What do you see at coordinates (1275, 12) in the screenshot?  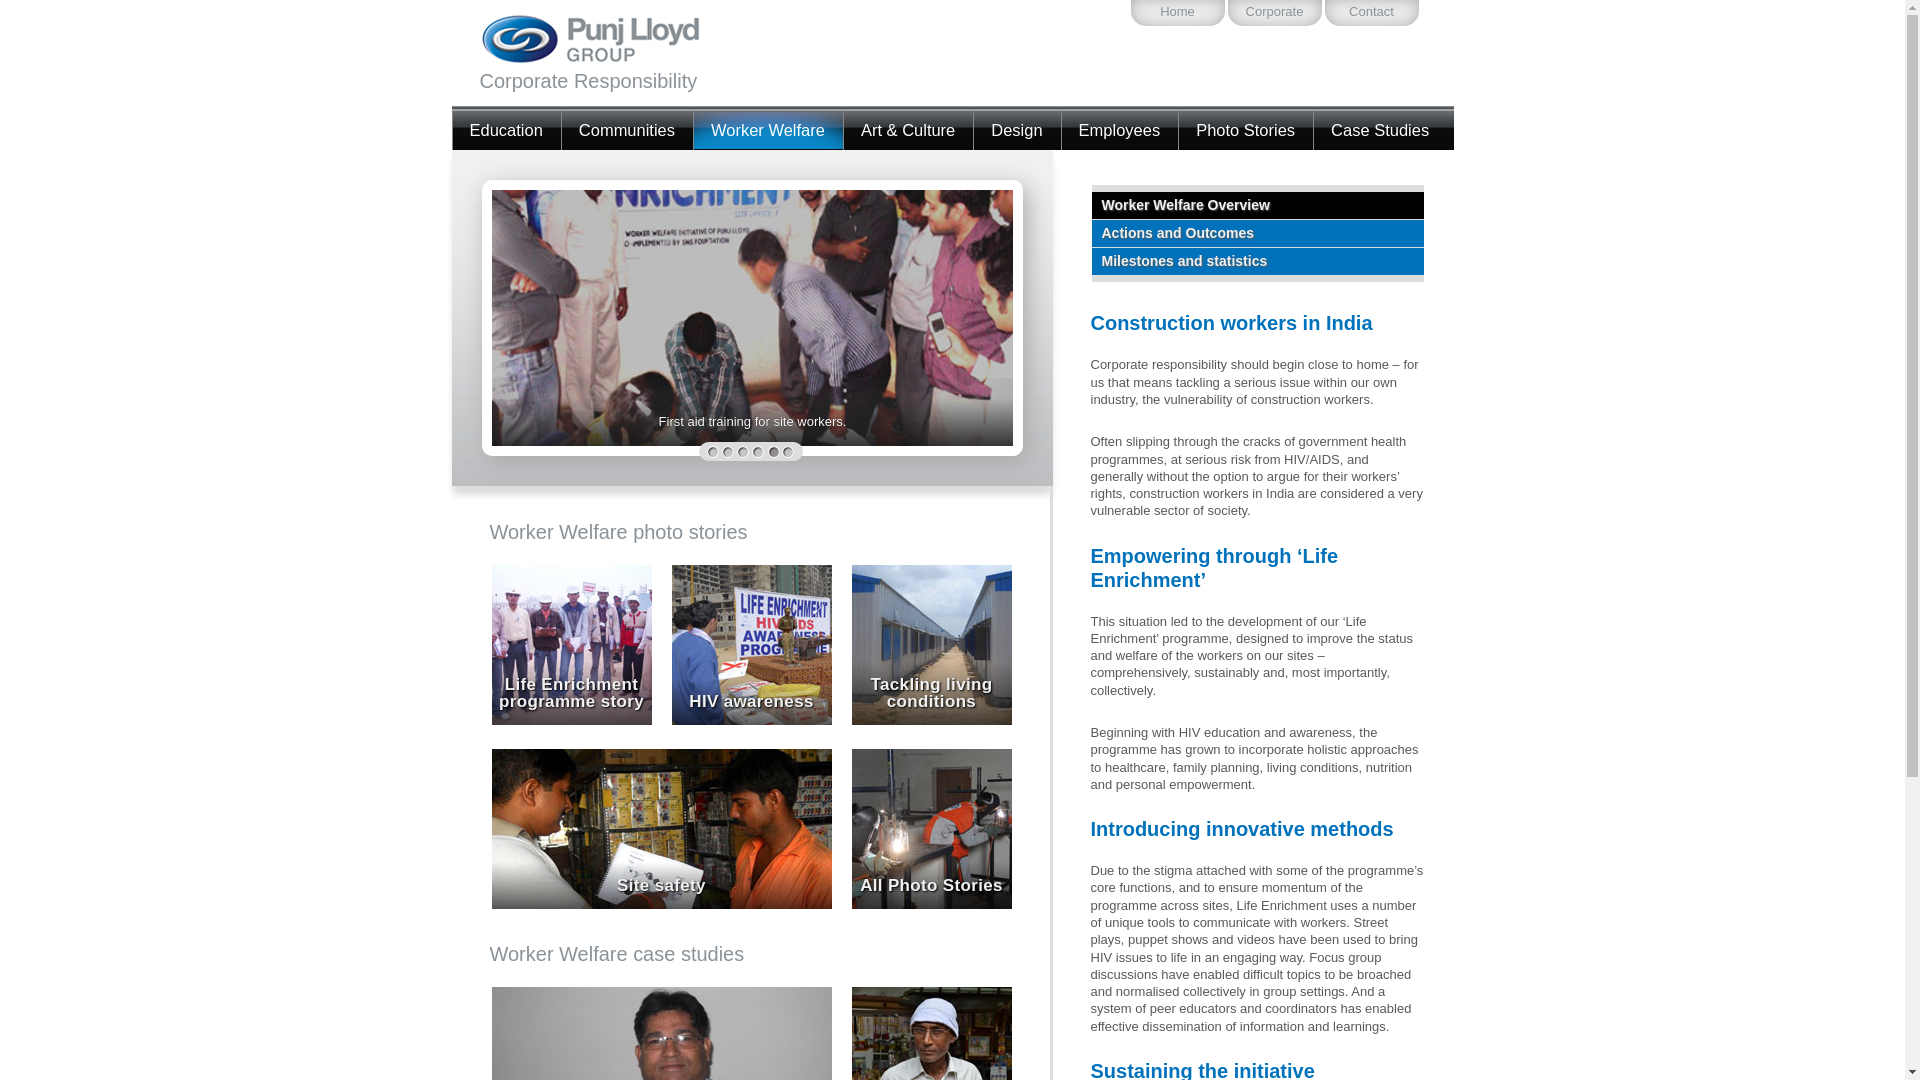 I see `Corporate` at bounding box center [1275, 12].